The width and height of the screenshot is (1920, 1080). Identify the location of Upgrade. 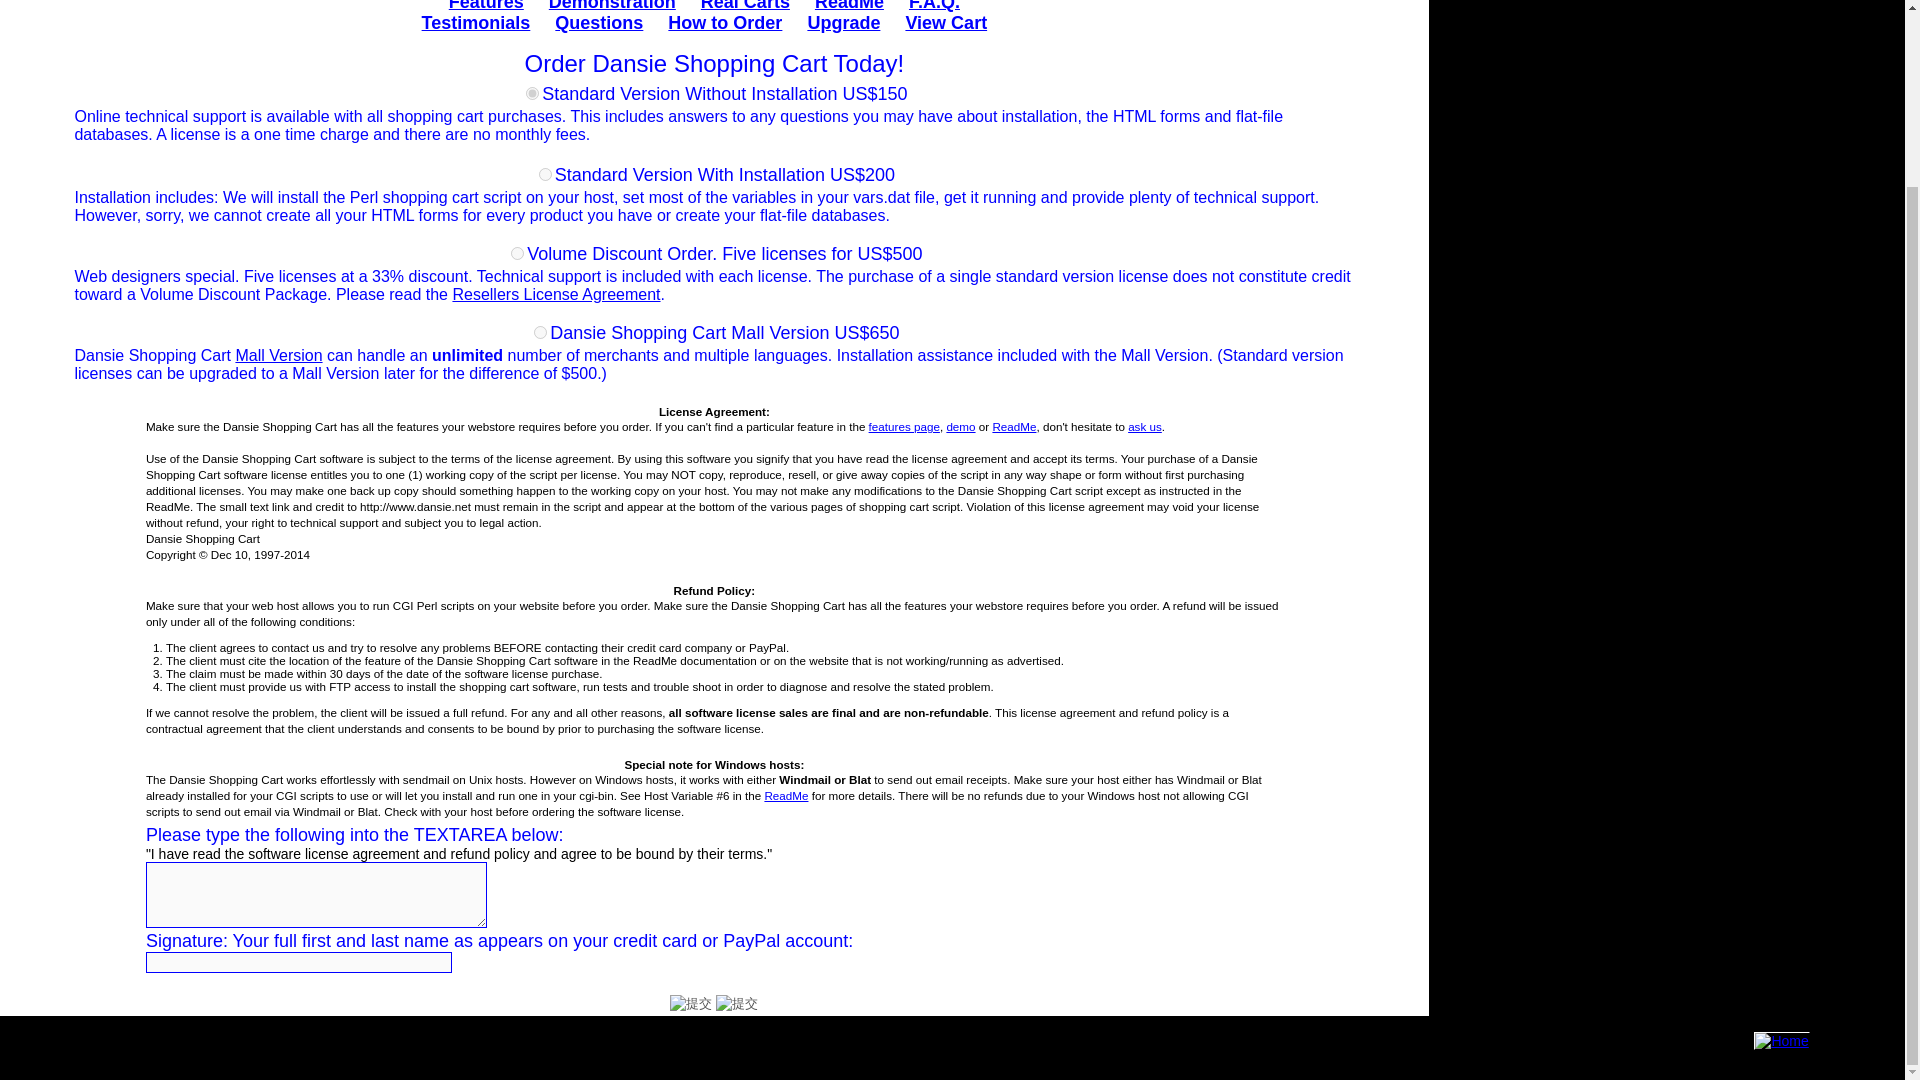
(842, 22).